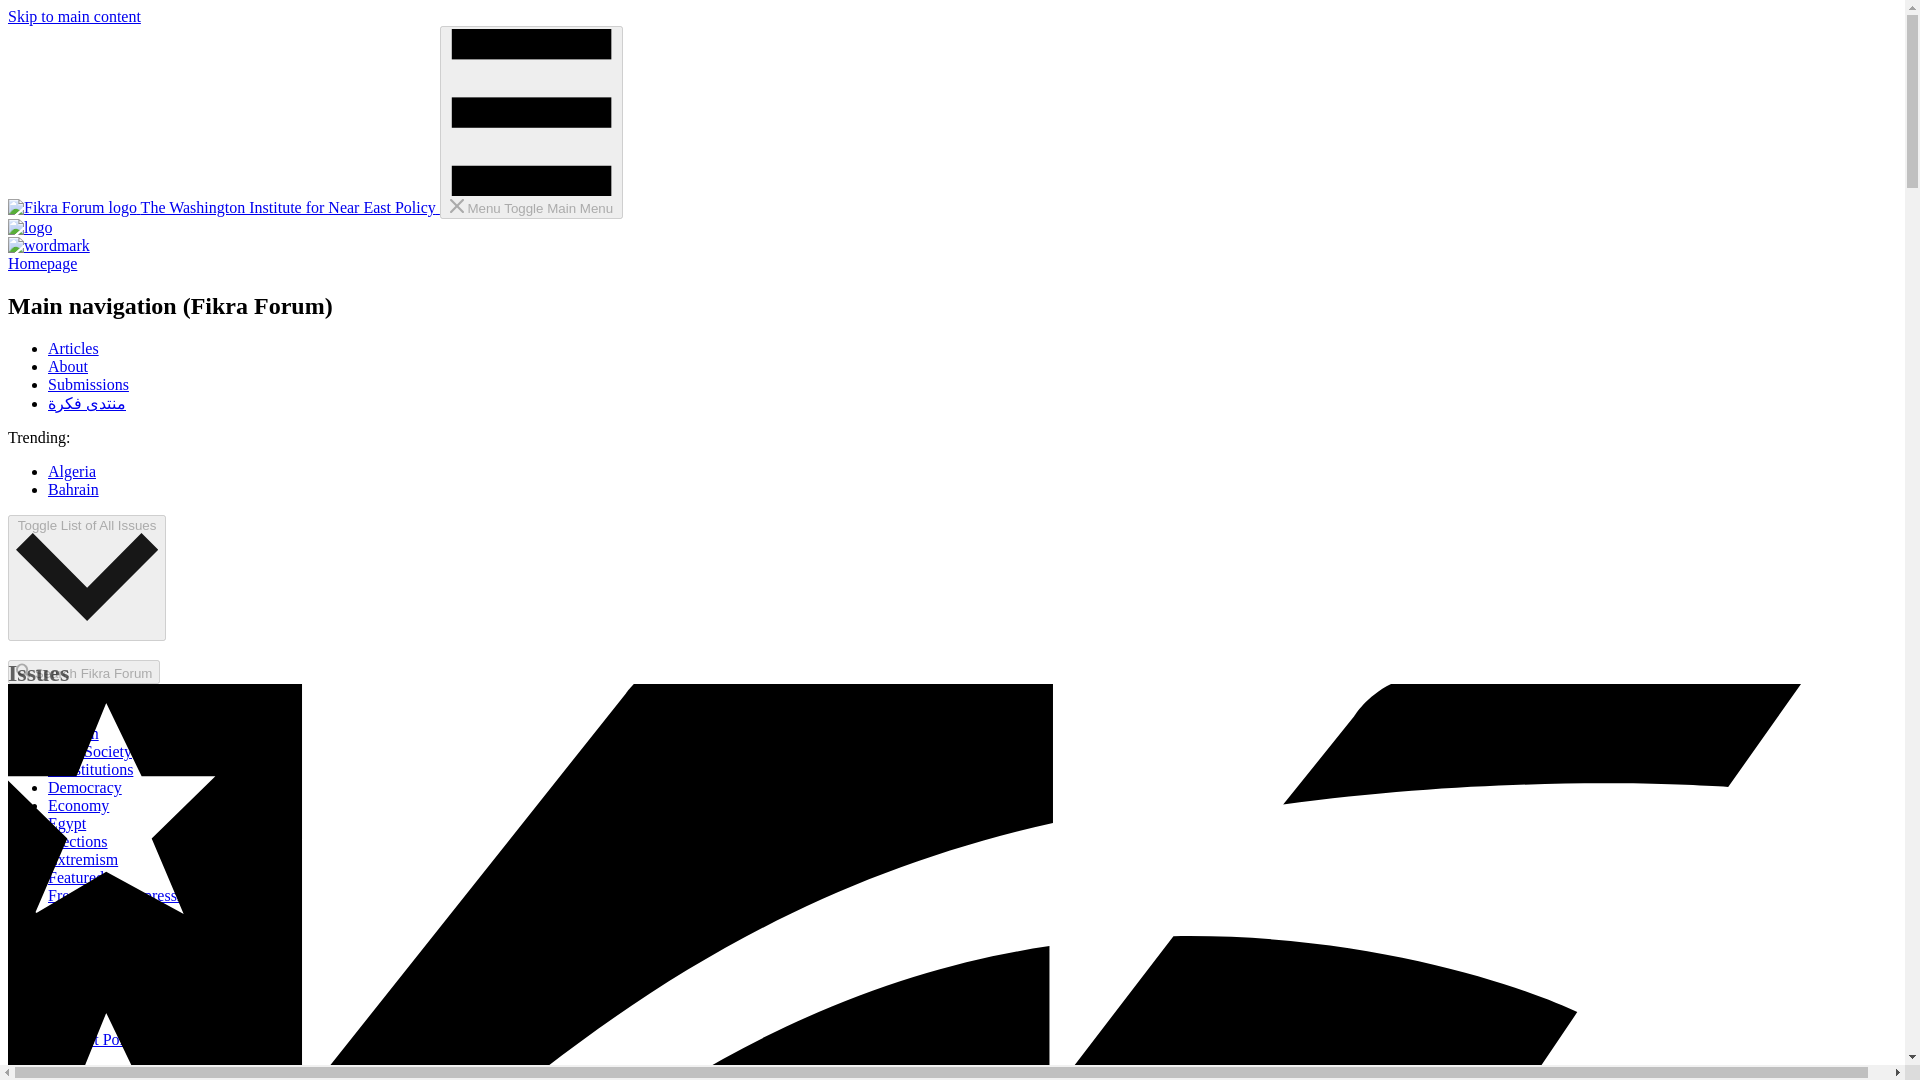  Describe the element at coordinates (76, 877) in the screenshot. I see `Featured` at that location.